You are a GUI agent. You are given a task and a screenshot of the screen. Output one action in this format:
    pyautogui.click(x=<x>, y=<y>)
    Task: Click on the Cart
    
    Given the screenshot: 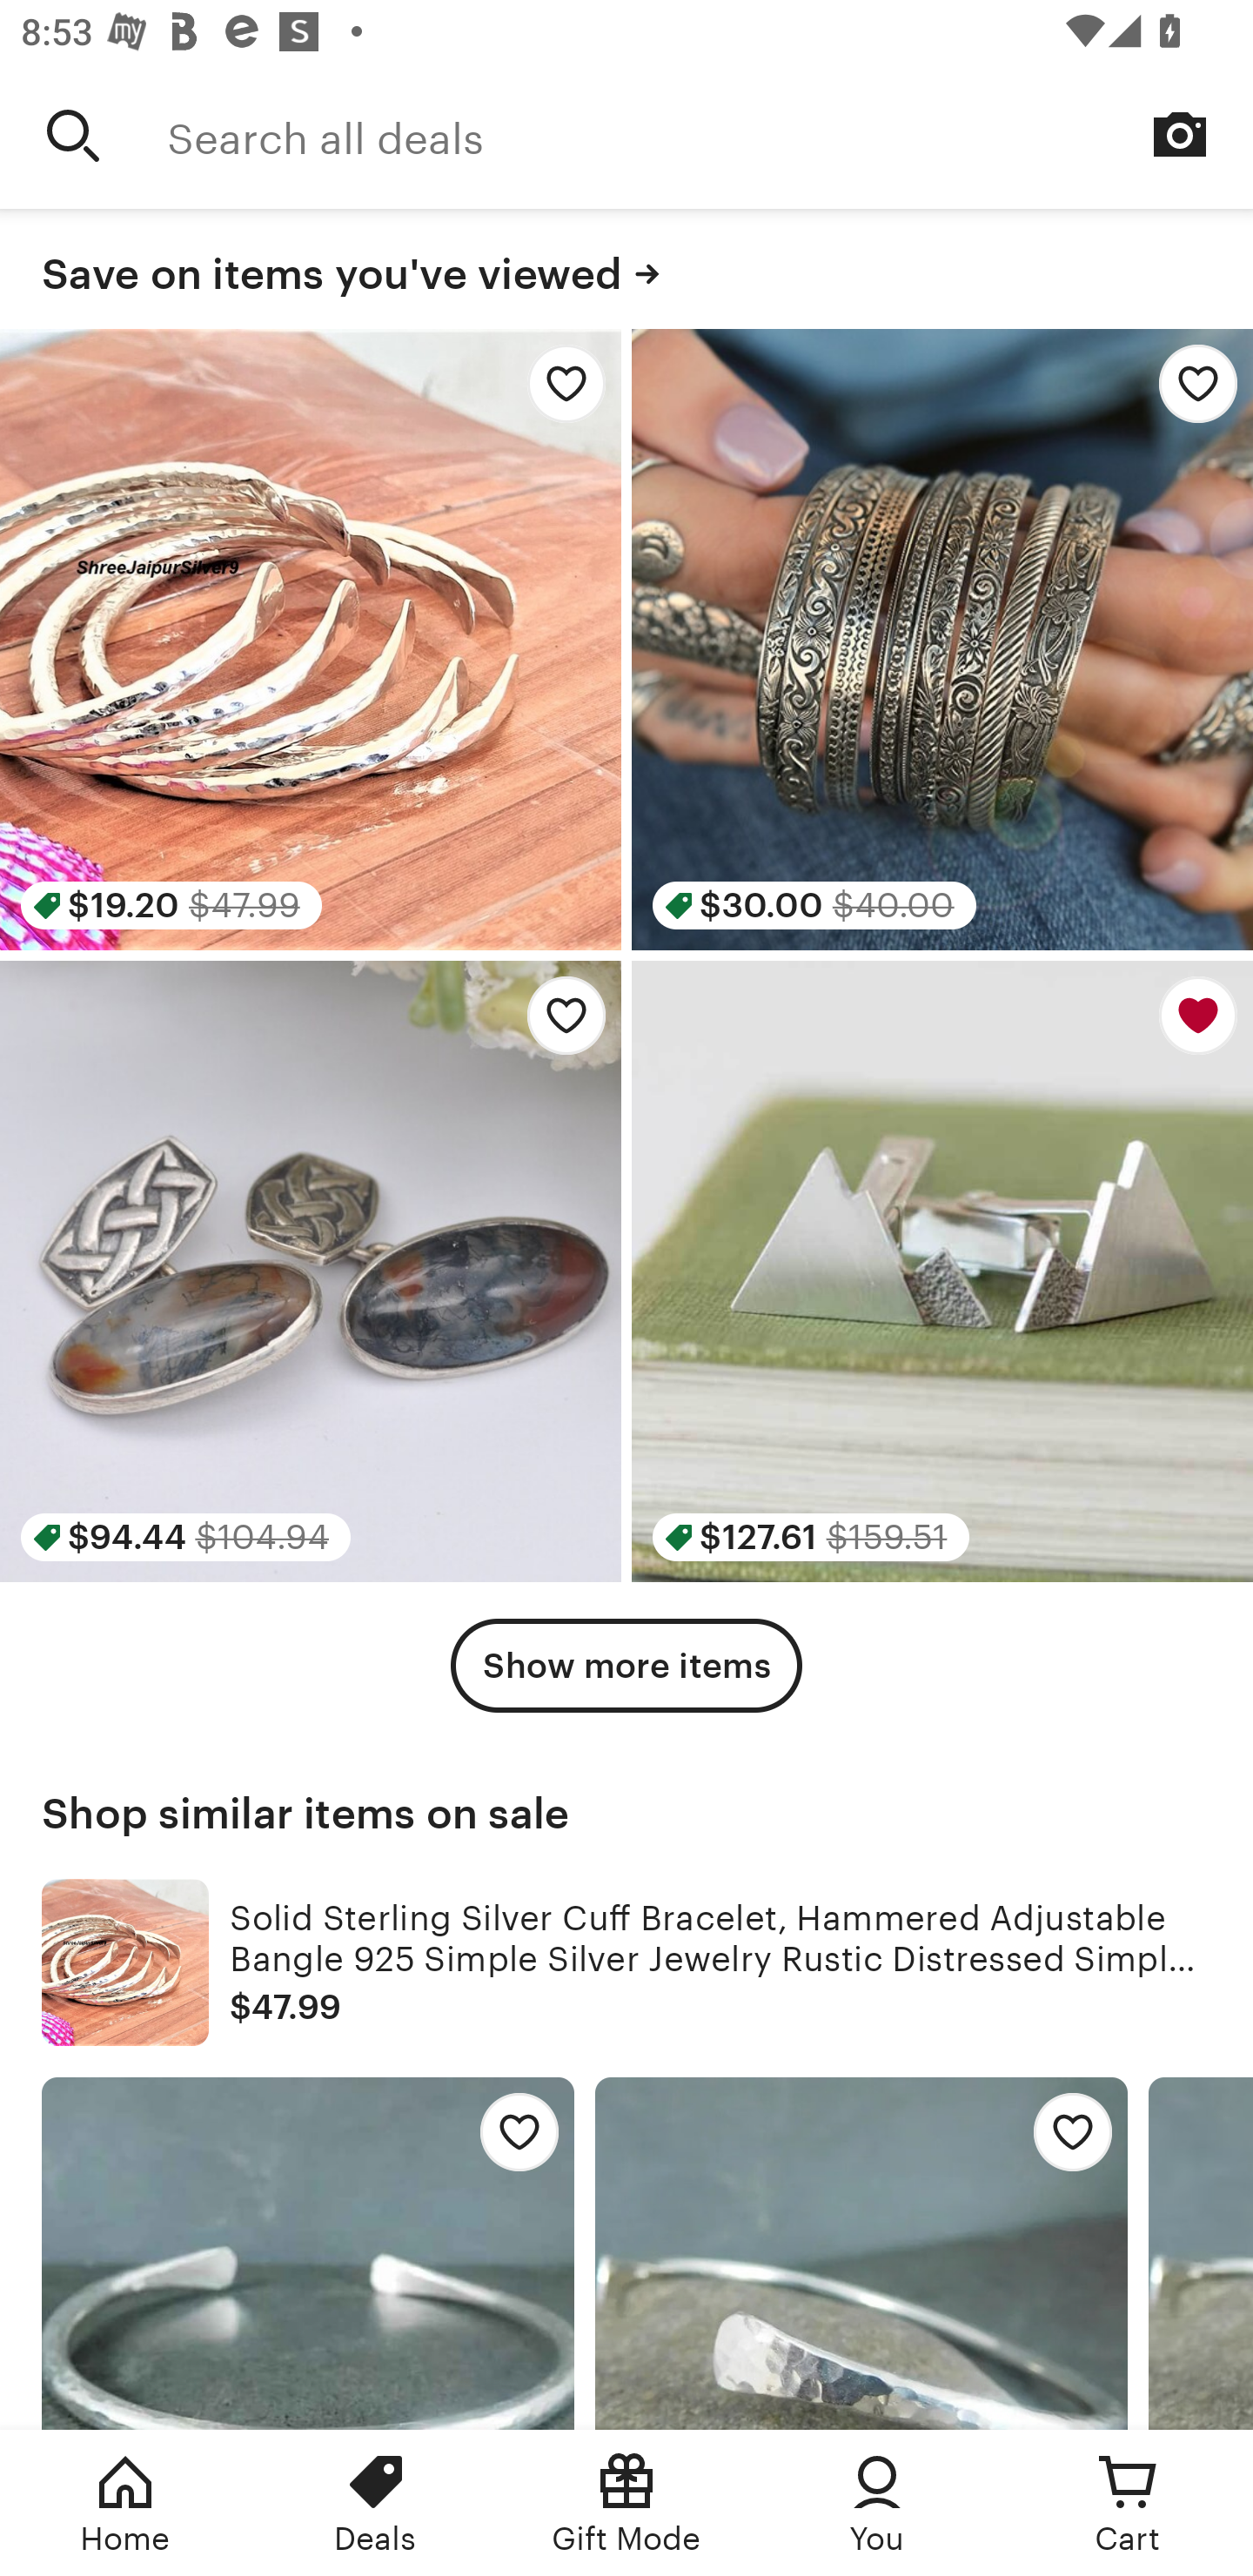 What is the action you would take?
    pyautogui.click(x=1128, y=2503)
    